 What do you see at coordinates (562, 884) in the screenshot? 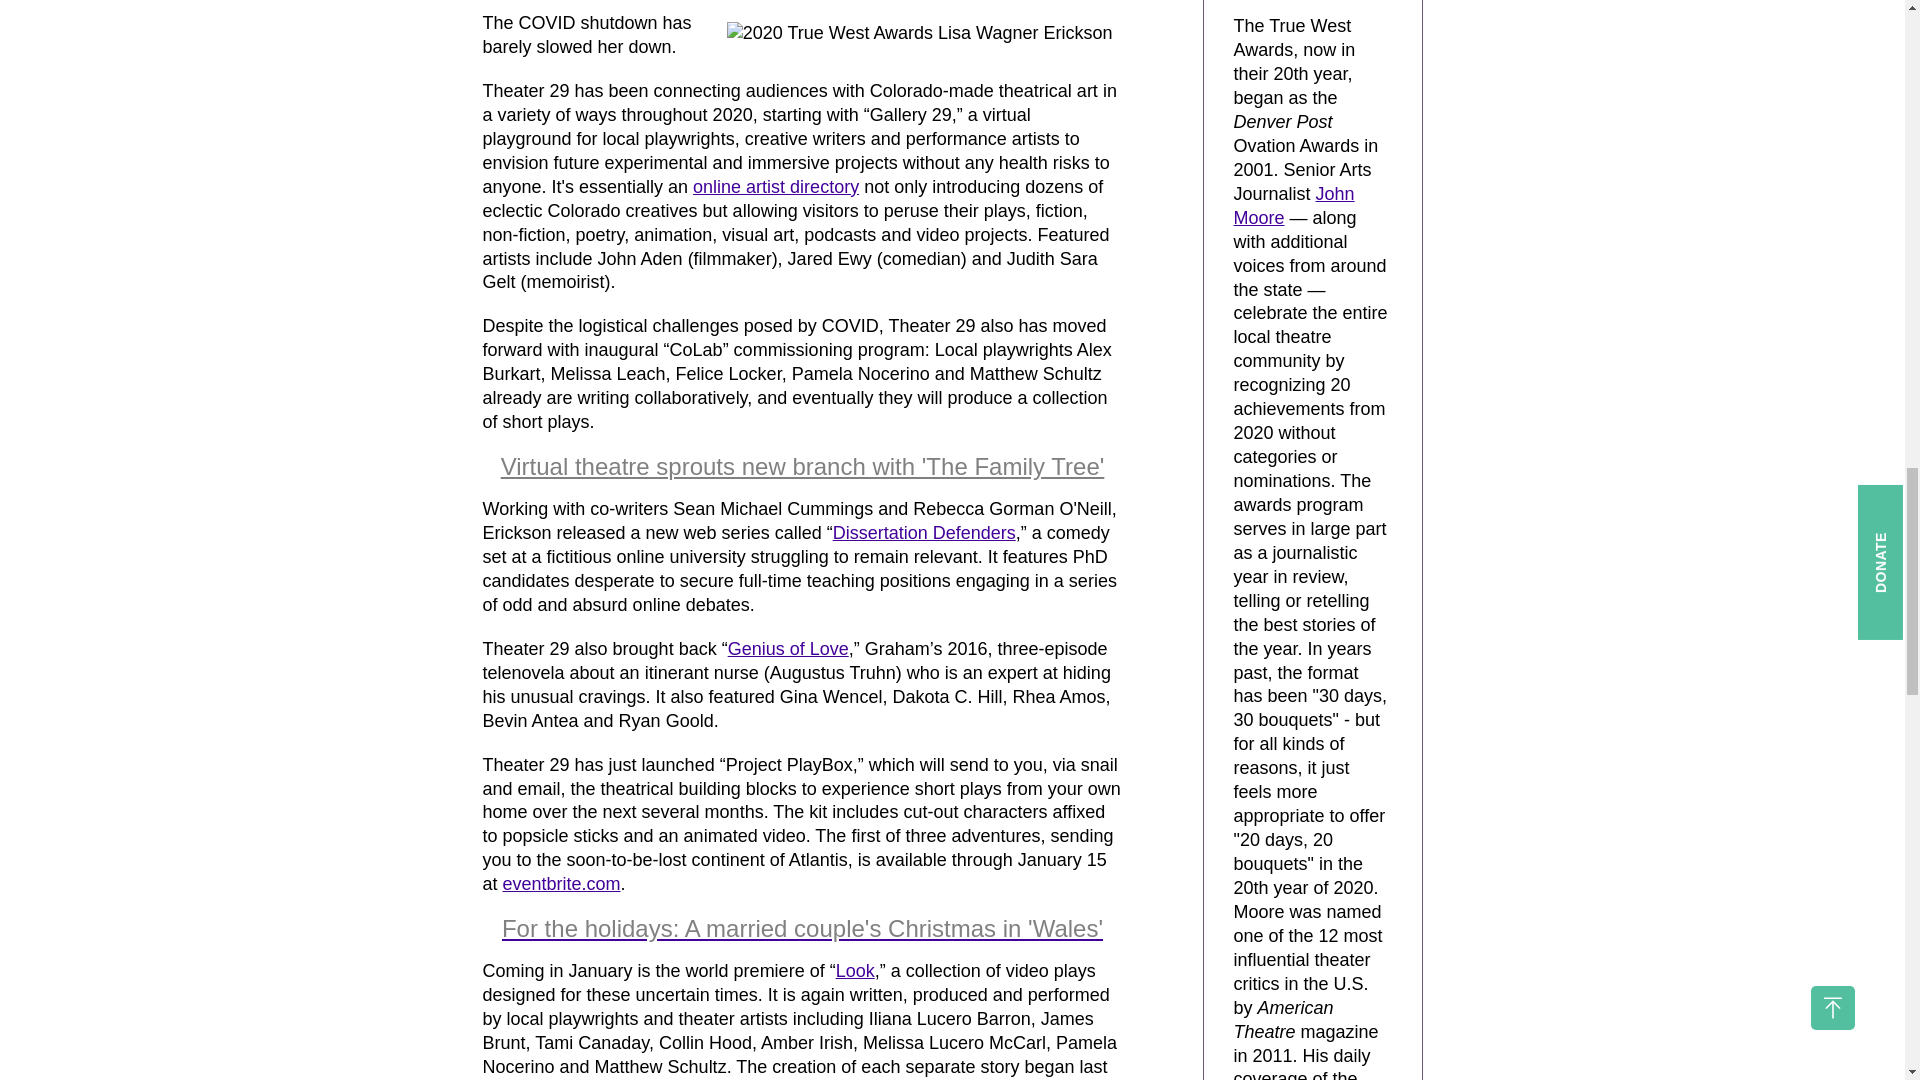
I see `eventbrite.com` at bounding box center [562, 884].